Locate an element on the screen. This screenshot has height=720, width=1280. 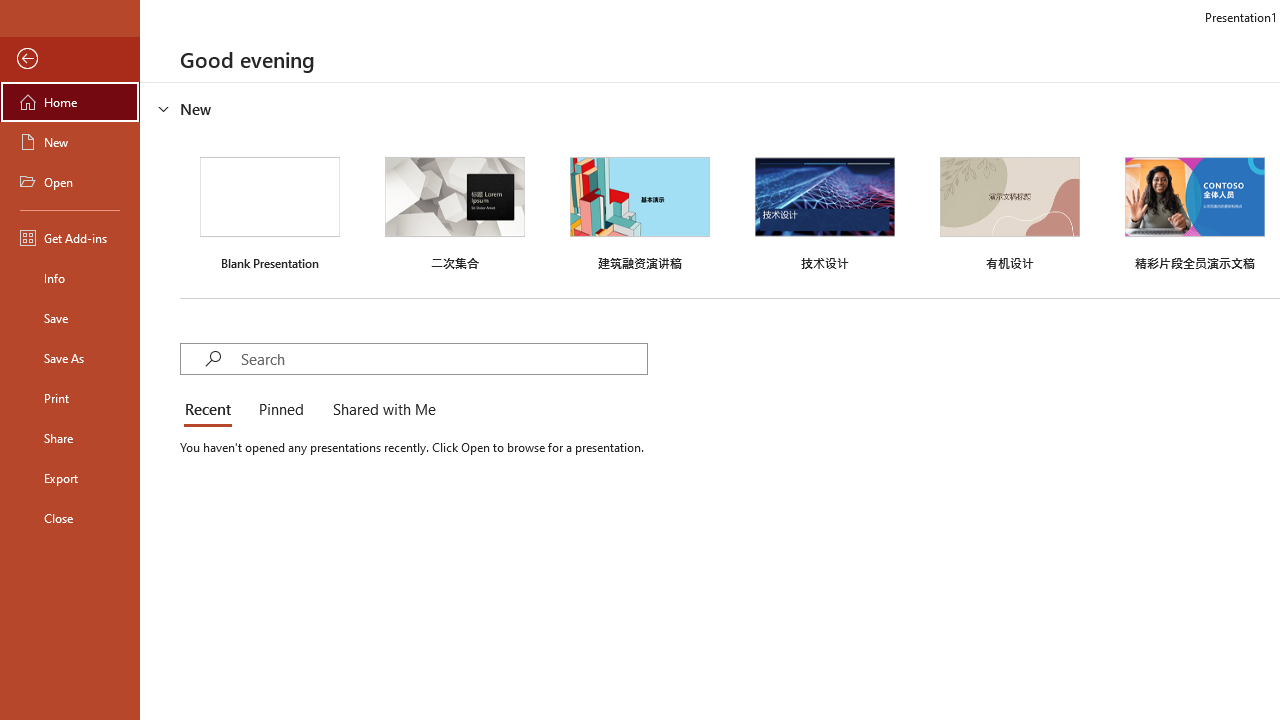
Open is located at coordinates (70, 182).